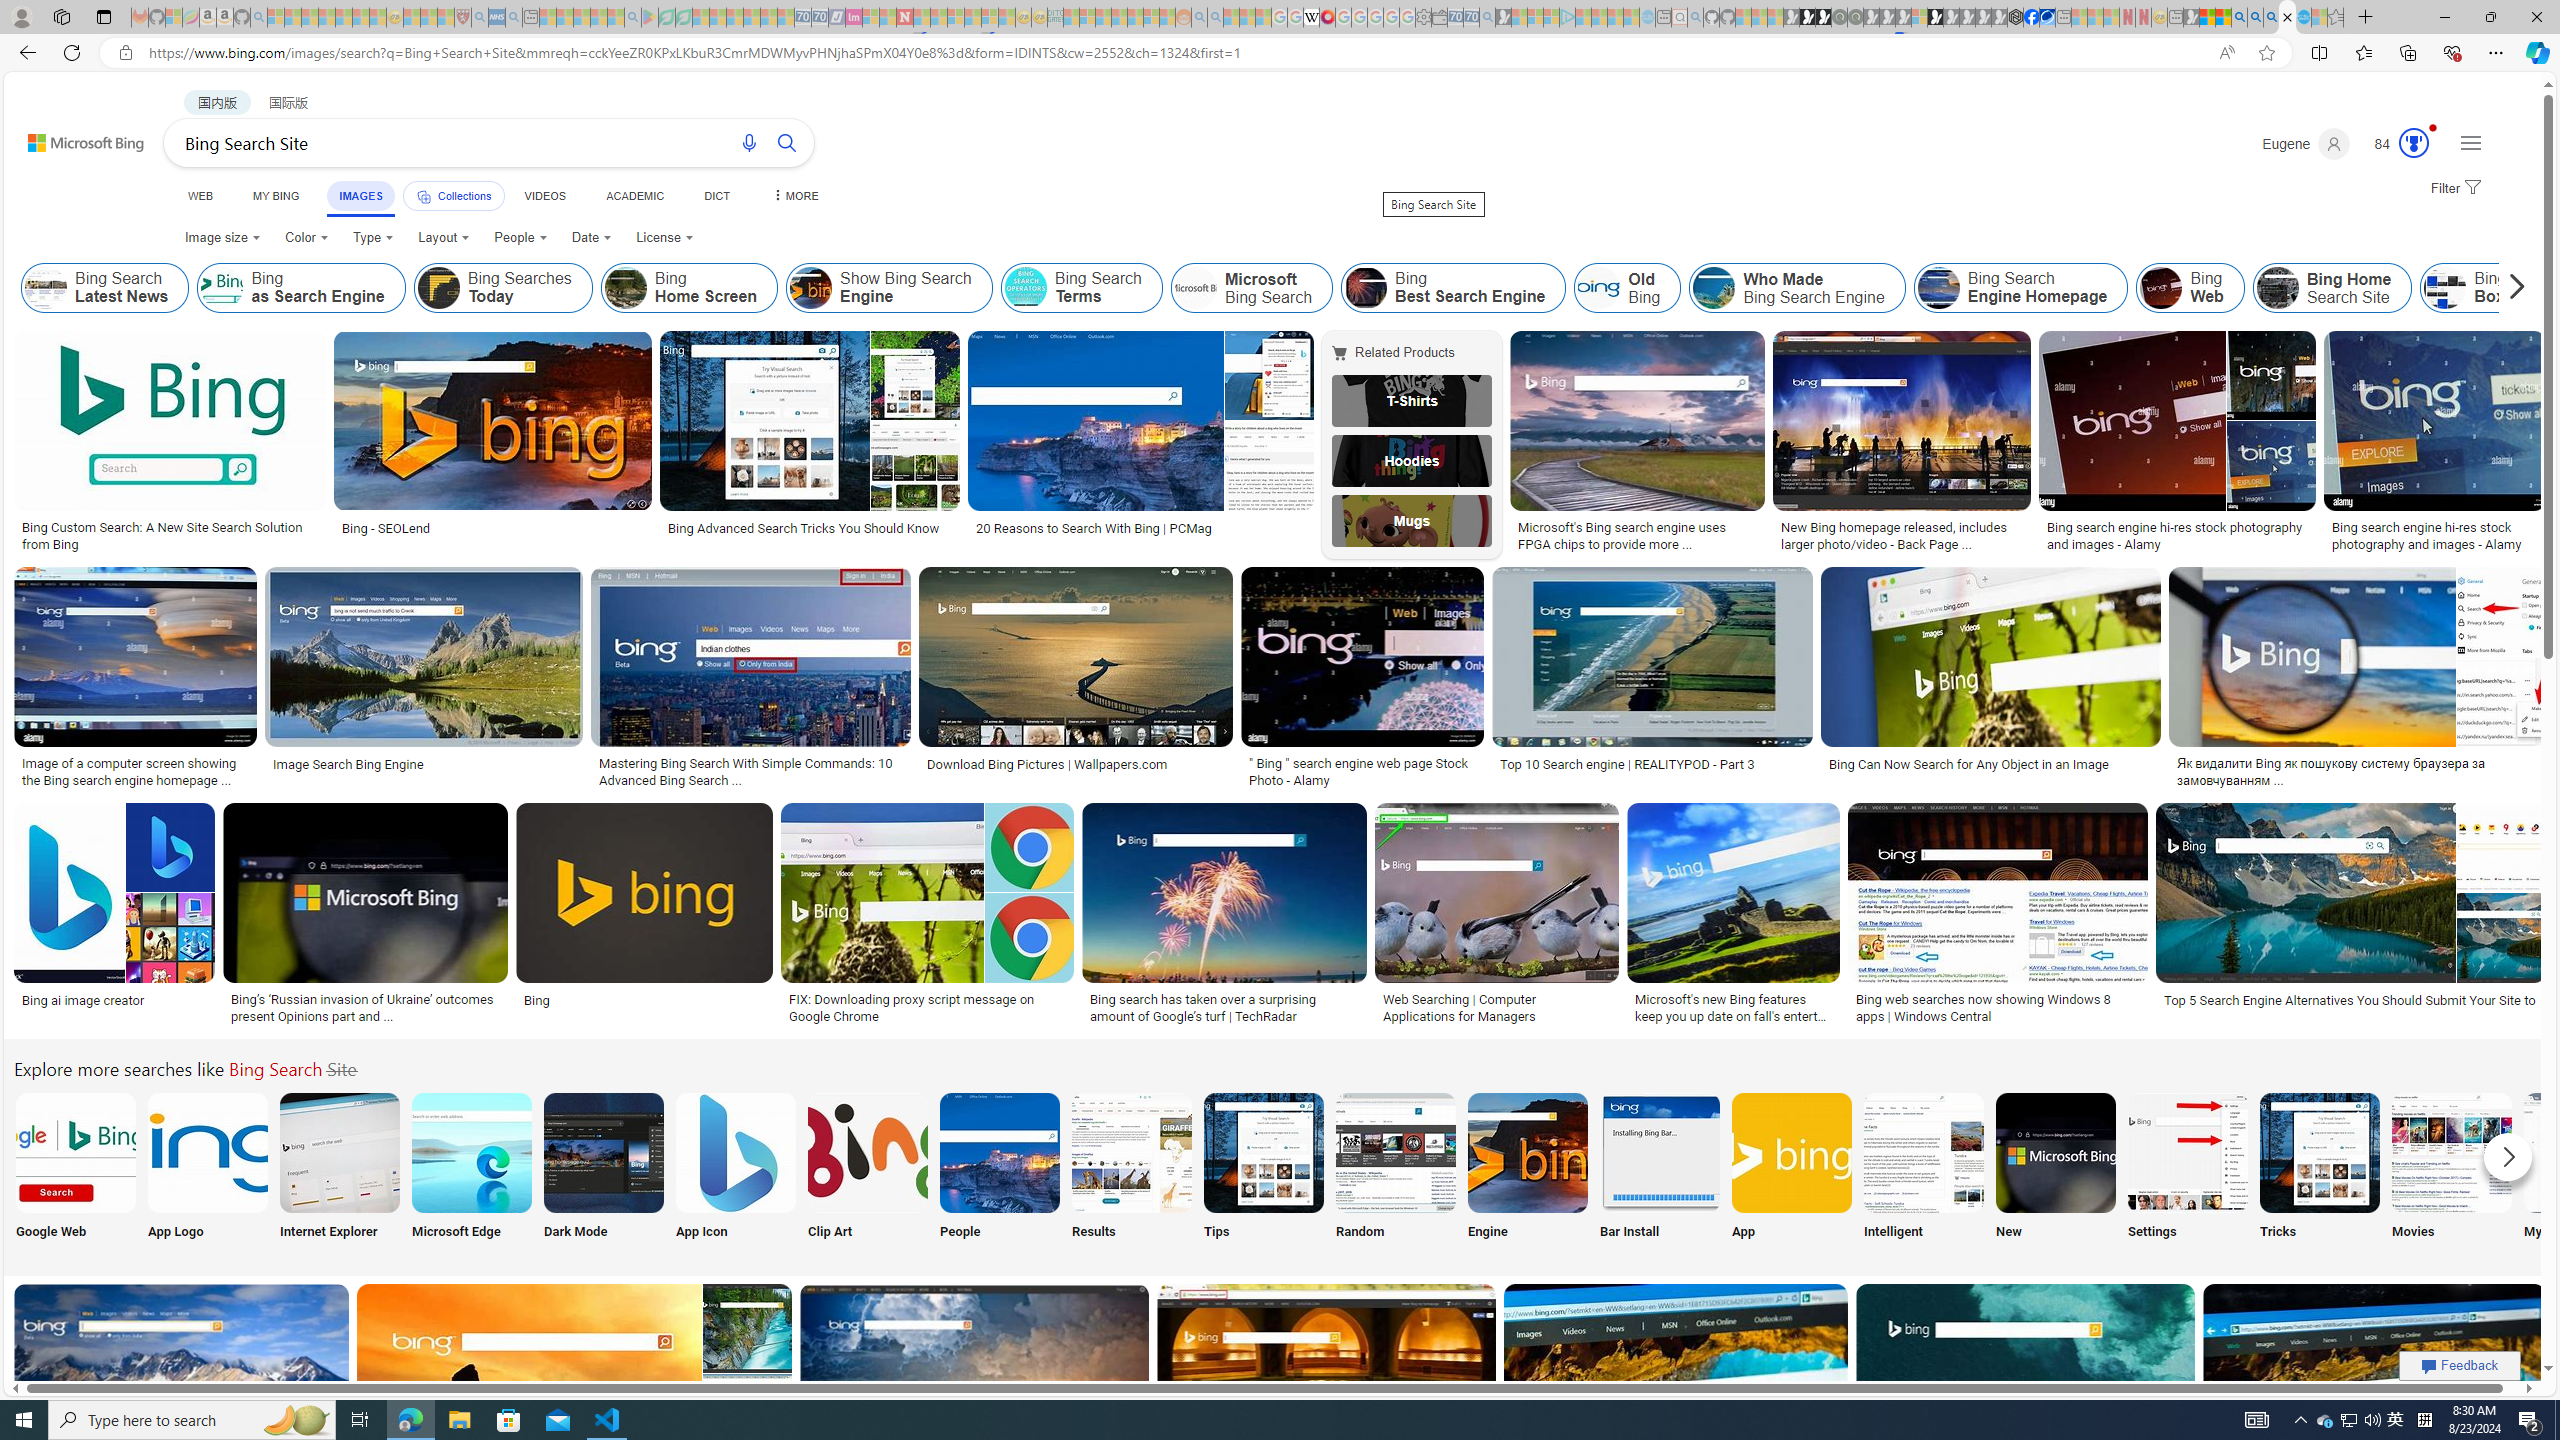 The image size is (2560, 1440). Describe the element at coordinates (1025, 288) in the screenshot. I see `Bing Search Terms` at that location.